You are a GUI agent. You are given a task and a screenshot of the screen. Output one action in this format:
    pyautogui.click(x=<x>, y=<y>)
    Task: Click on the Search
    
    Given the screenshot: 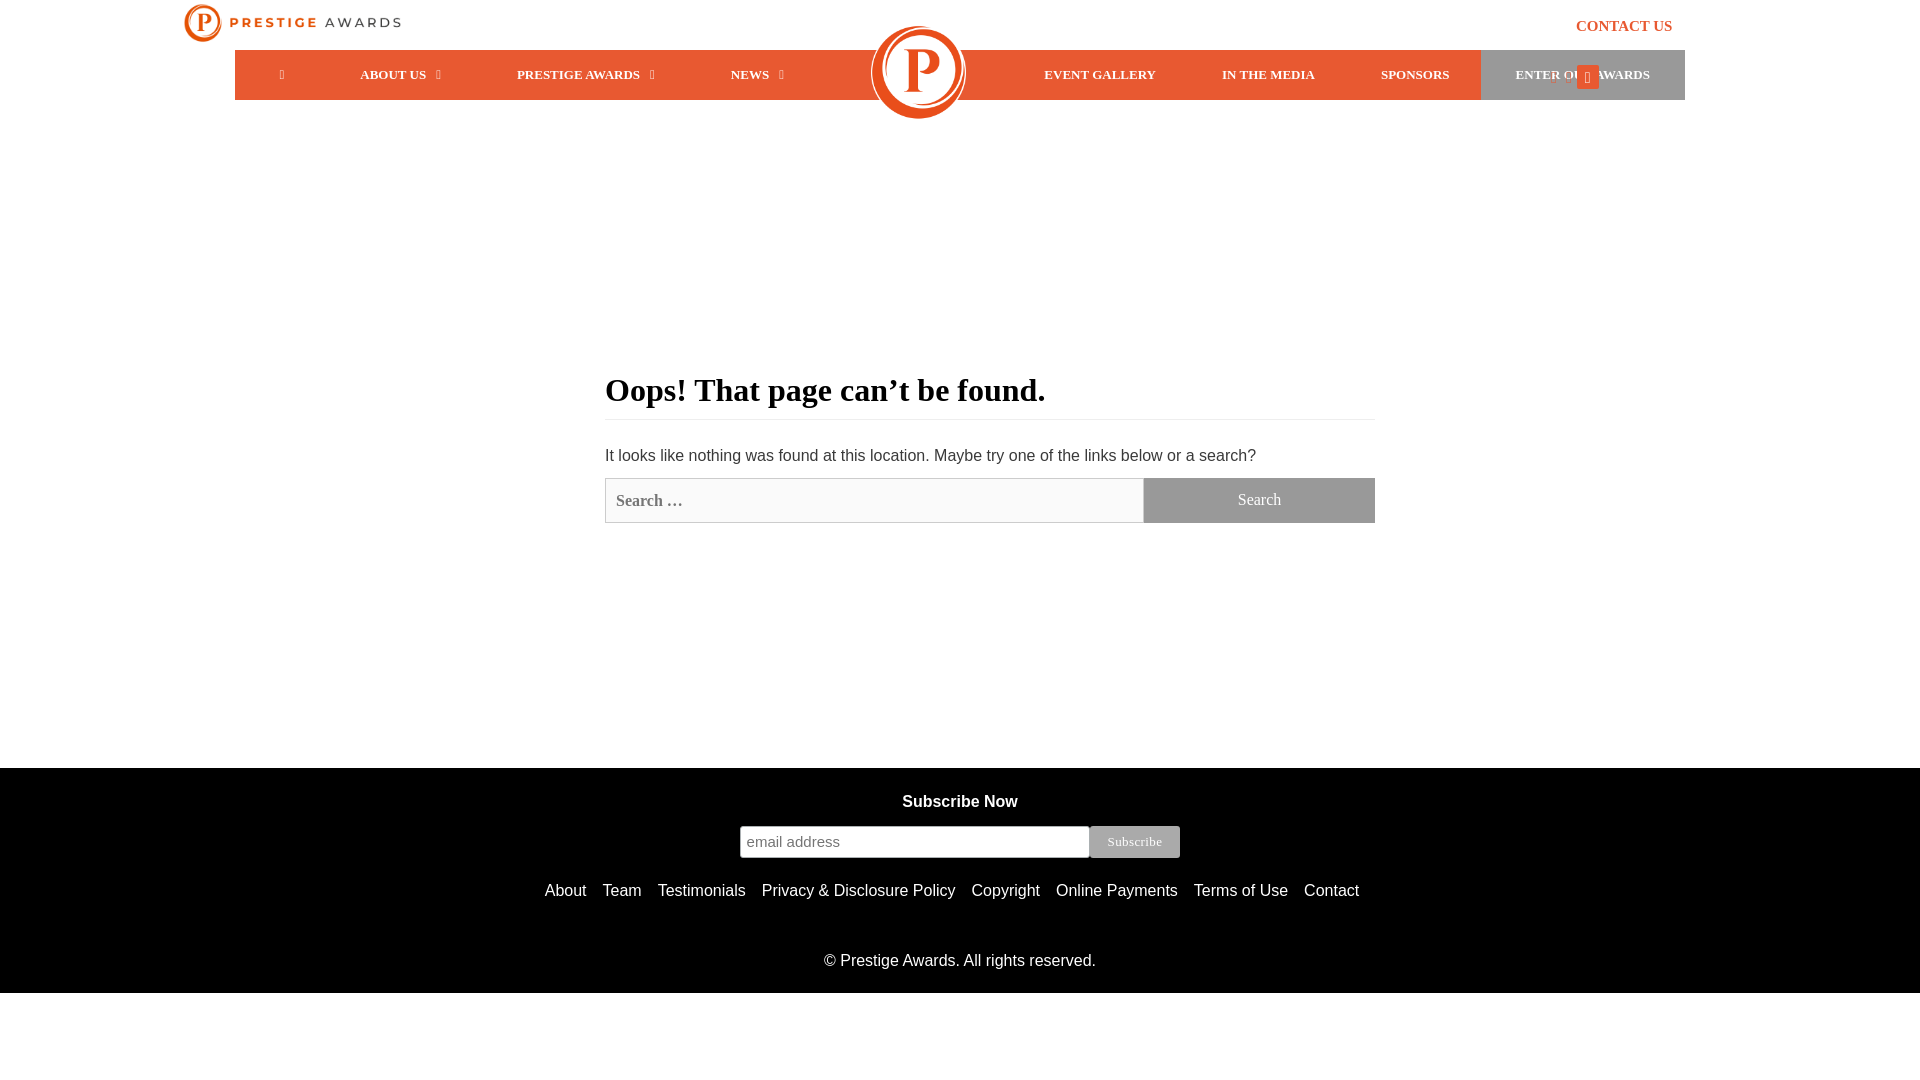 What is the action you would take?
    pyautogui.click(x=1259, y=500)
    